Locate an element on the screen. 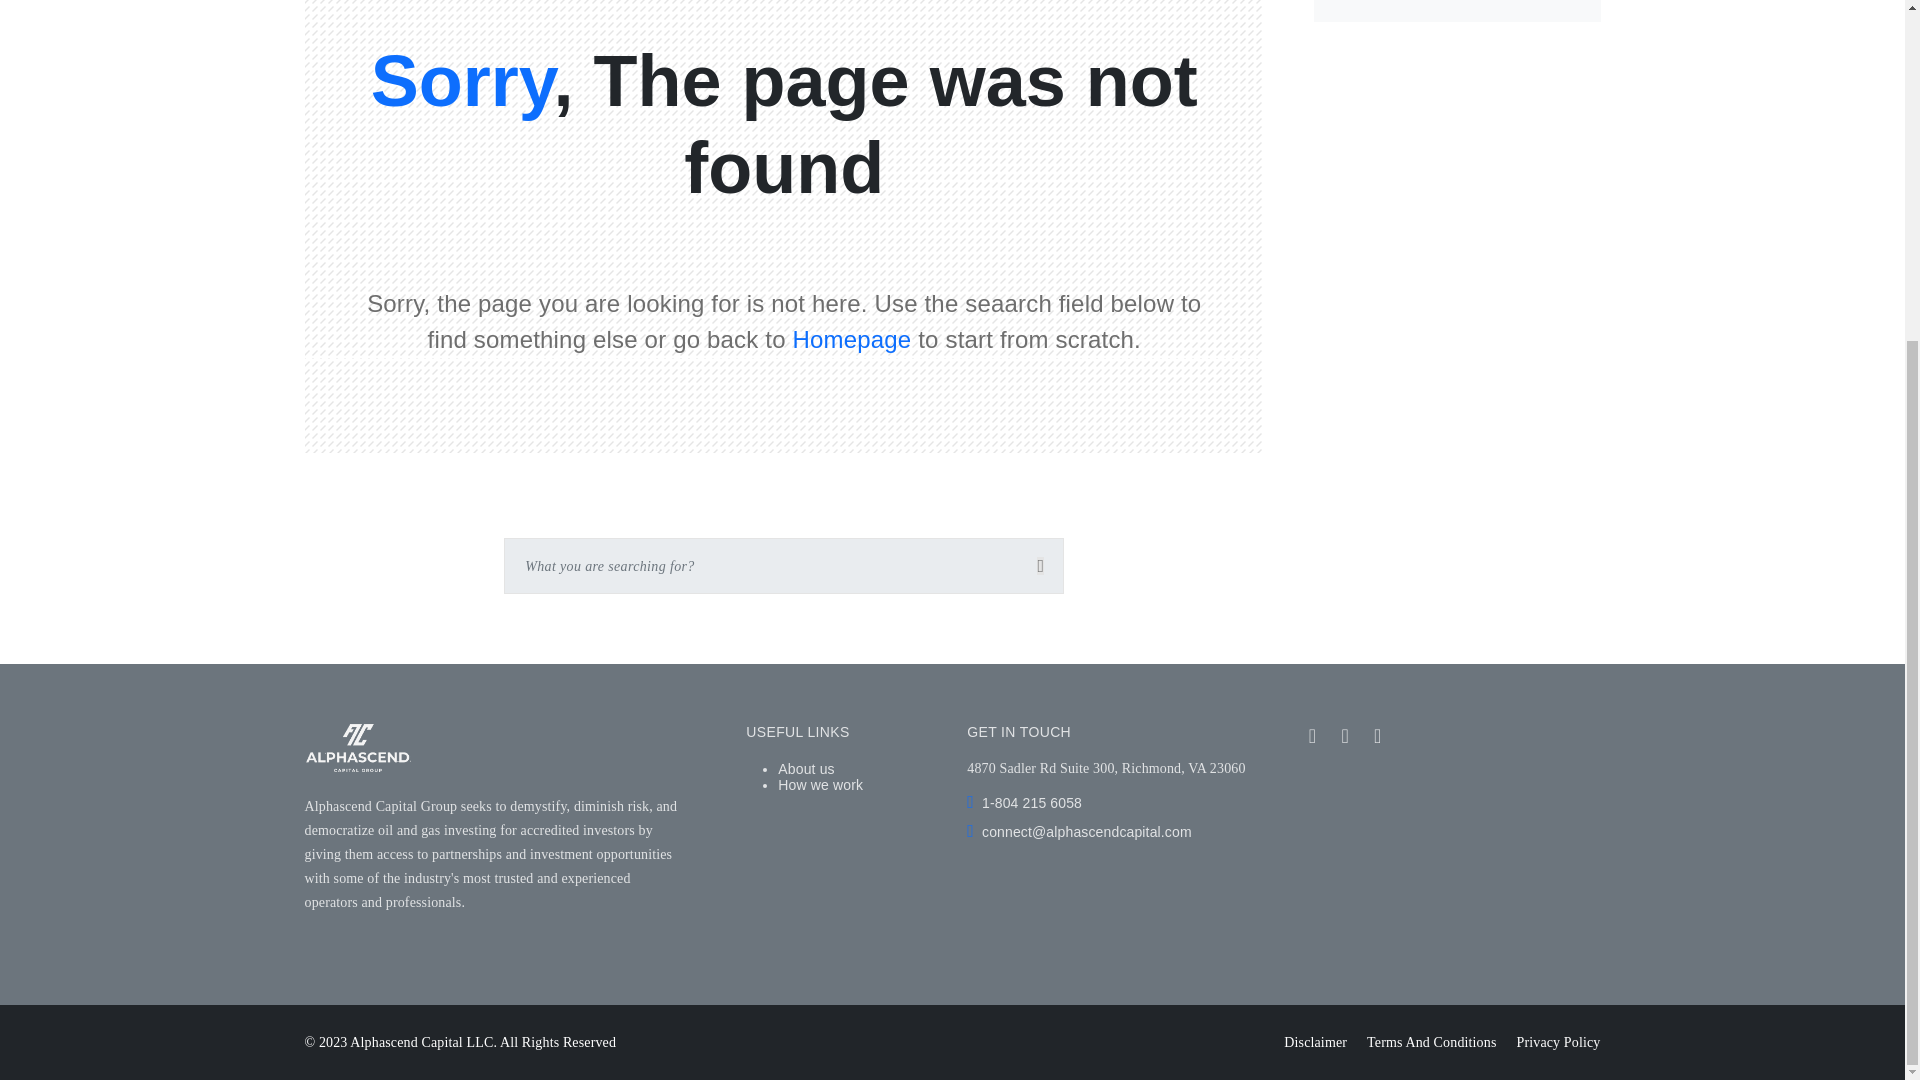 This screenshot has width=1920, height=1080. Homepage is located at coordinates (852, 340).